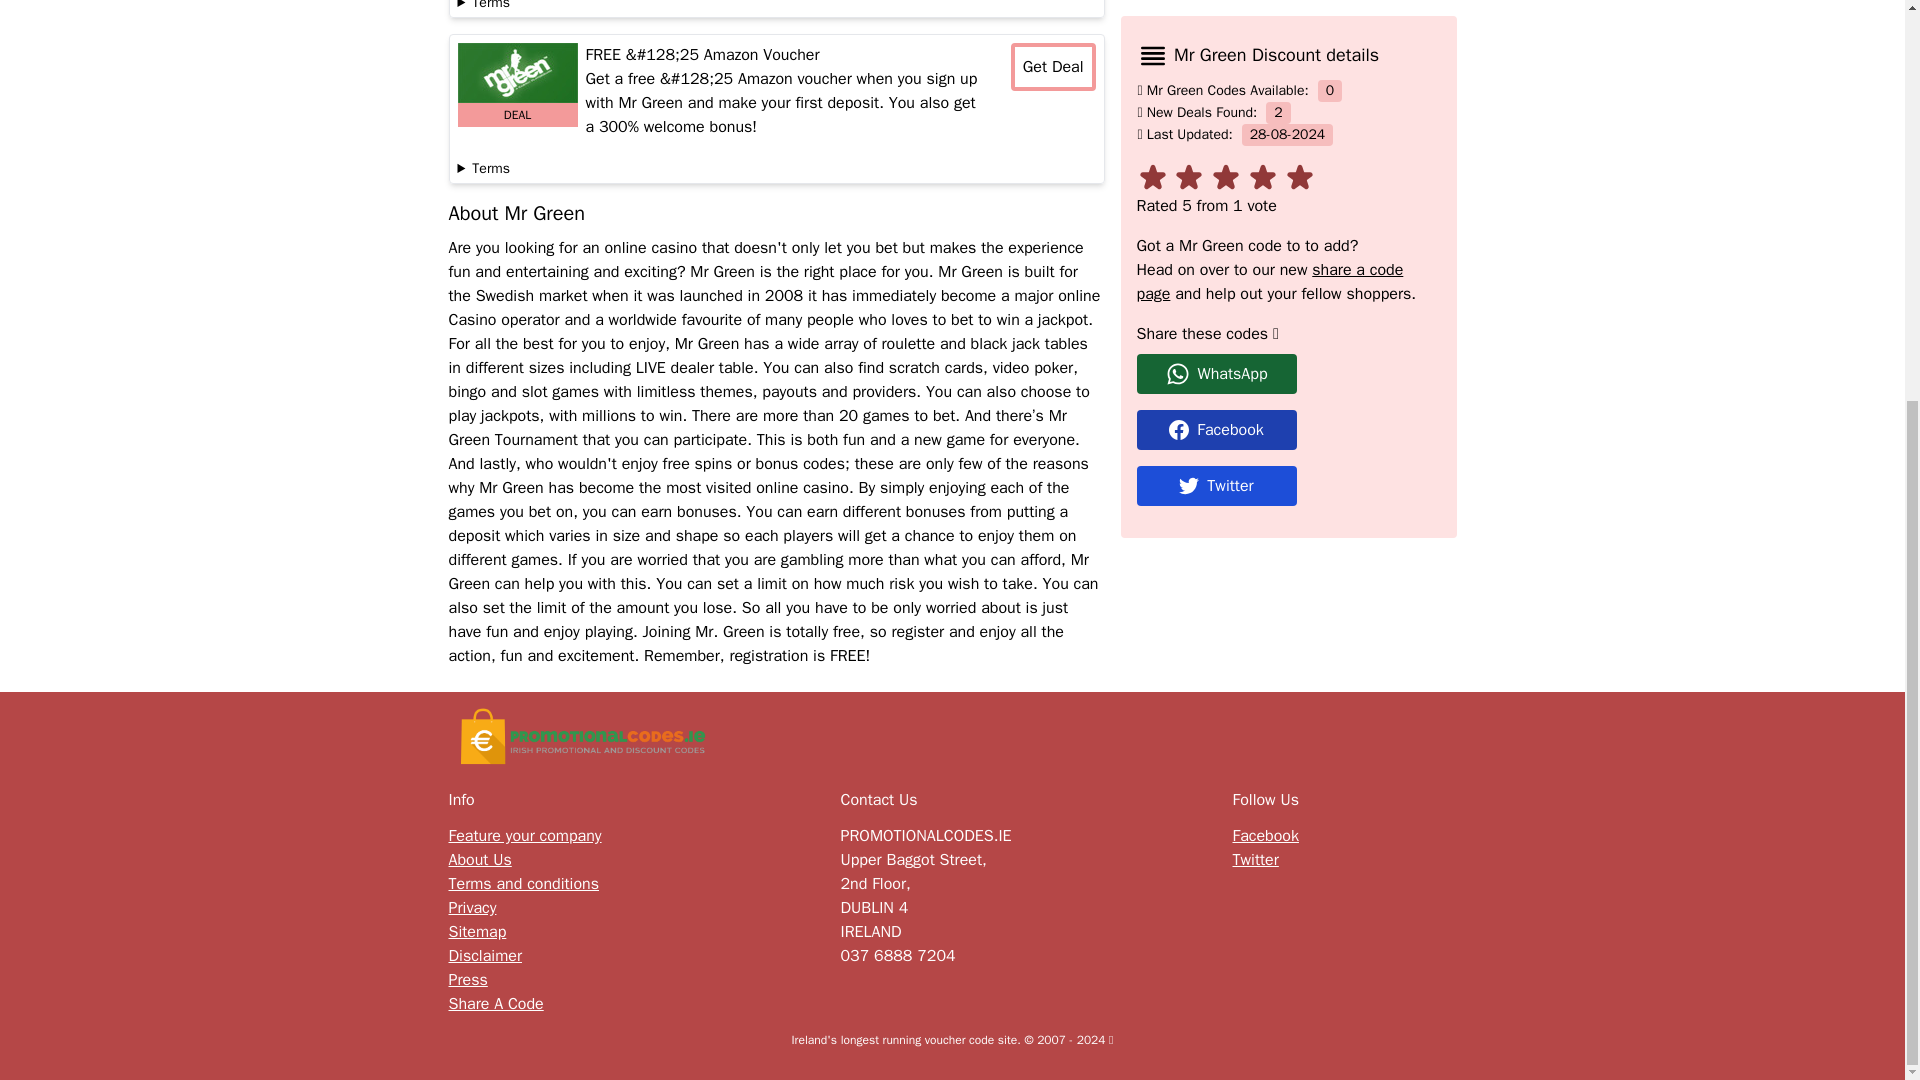 This screenshot has width=1920, height=1080. What do you see at coordinates (495, 1004) in the screenshot?
I see `Share A Code` at bounding box center [495, 1004].